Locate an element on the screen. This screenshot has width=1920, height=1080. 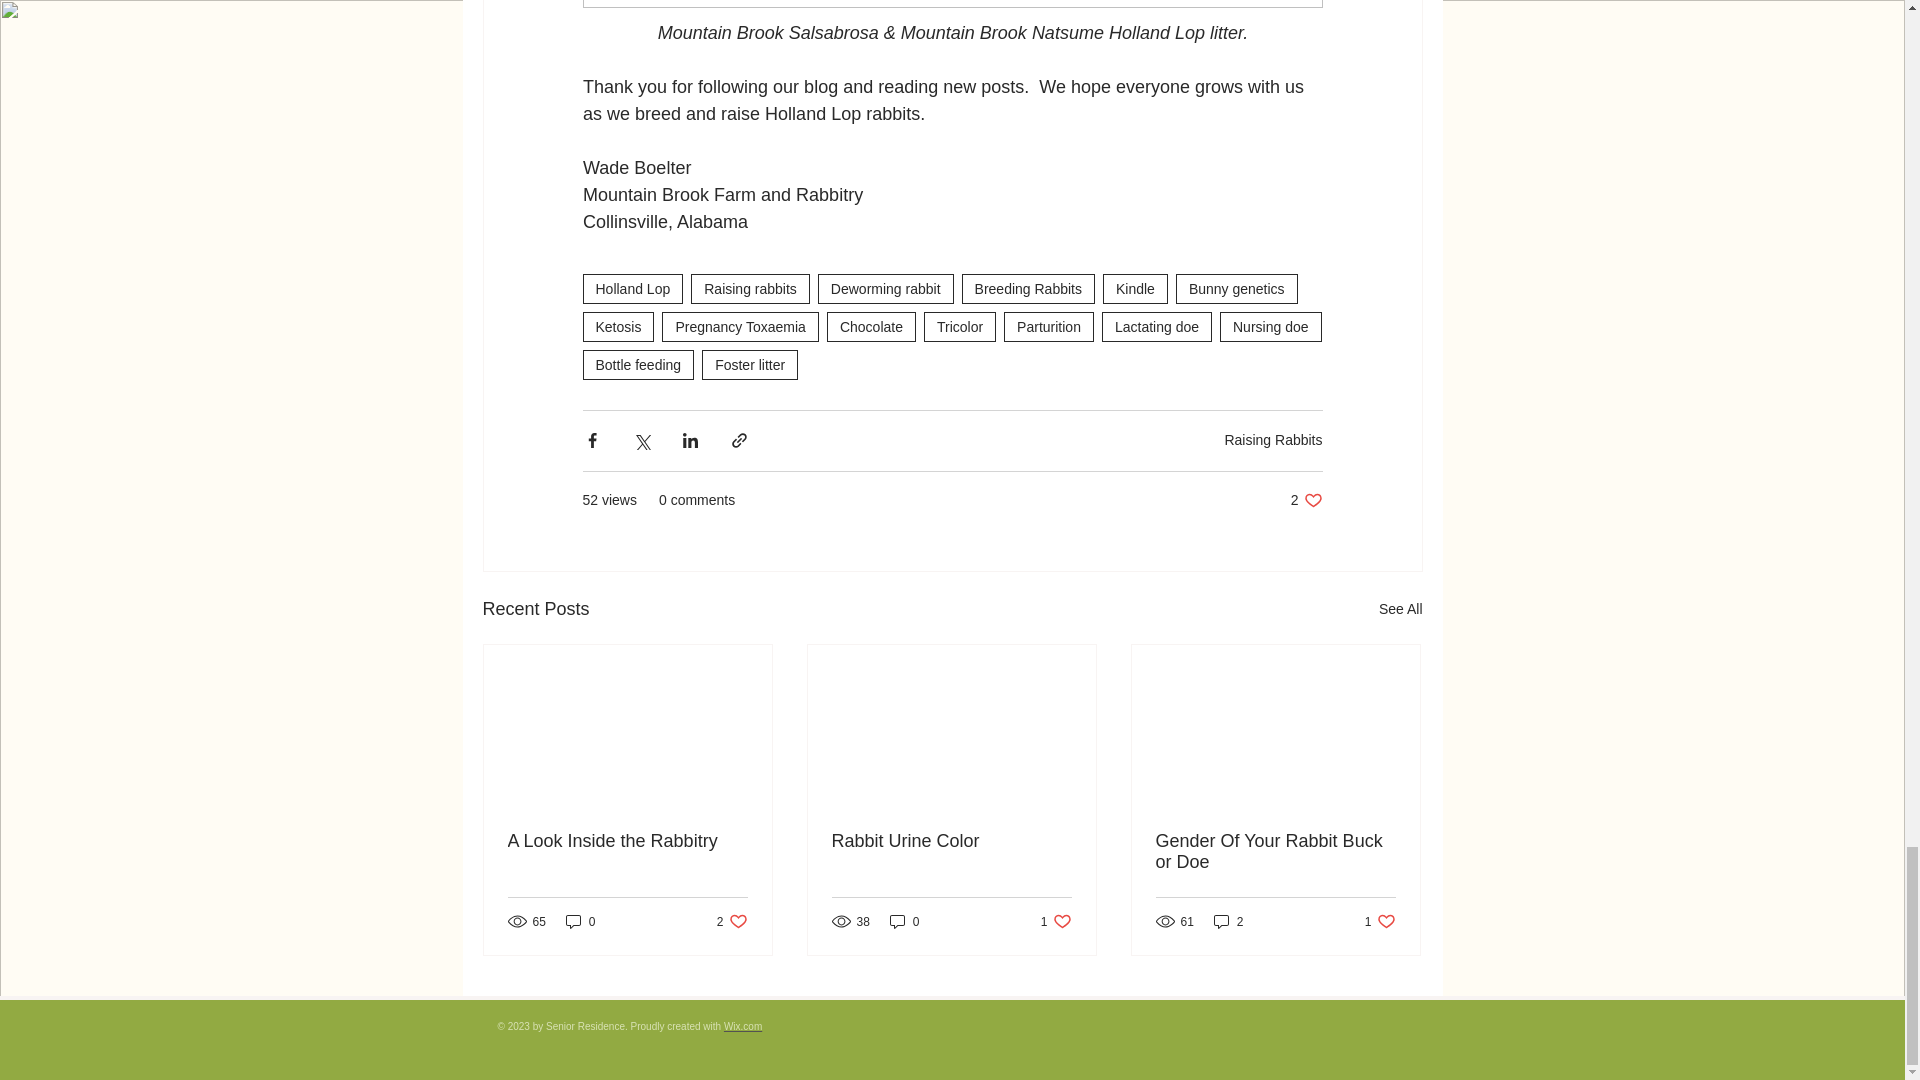
Breeding Rabbits is located at coordinates (1028, 288).